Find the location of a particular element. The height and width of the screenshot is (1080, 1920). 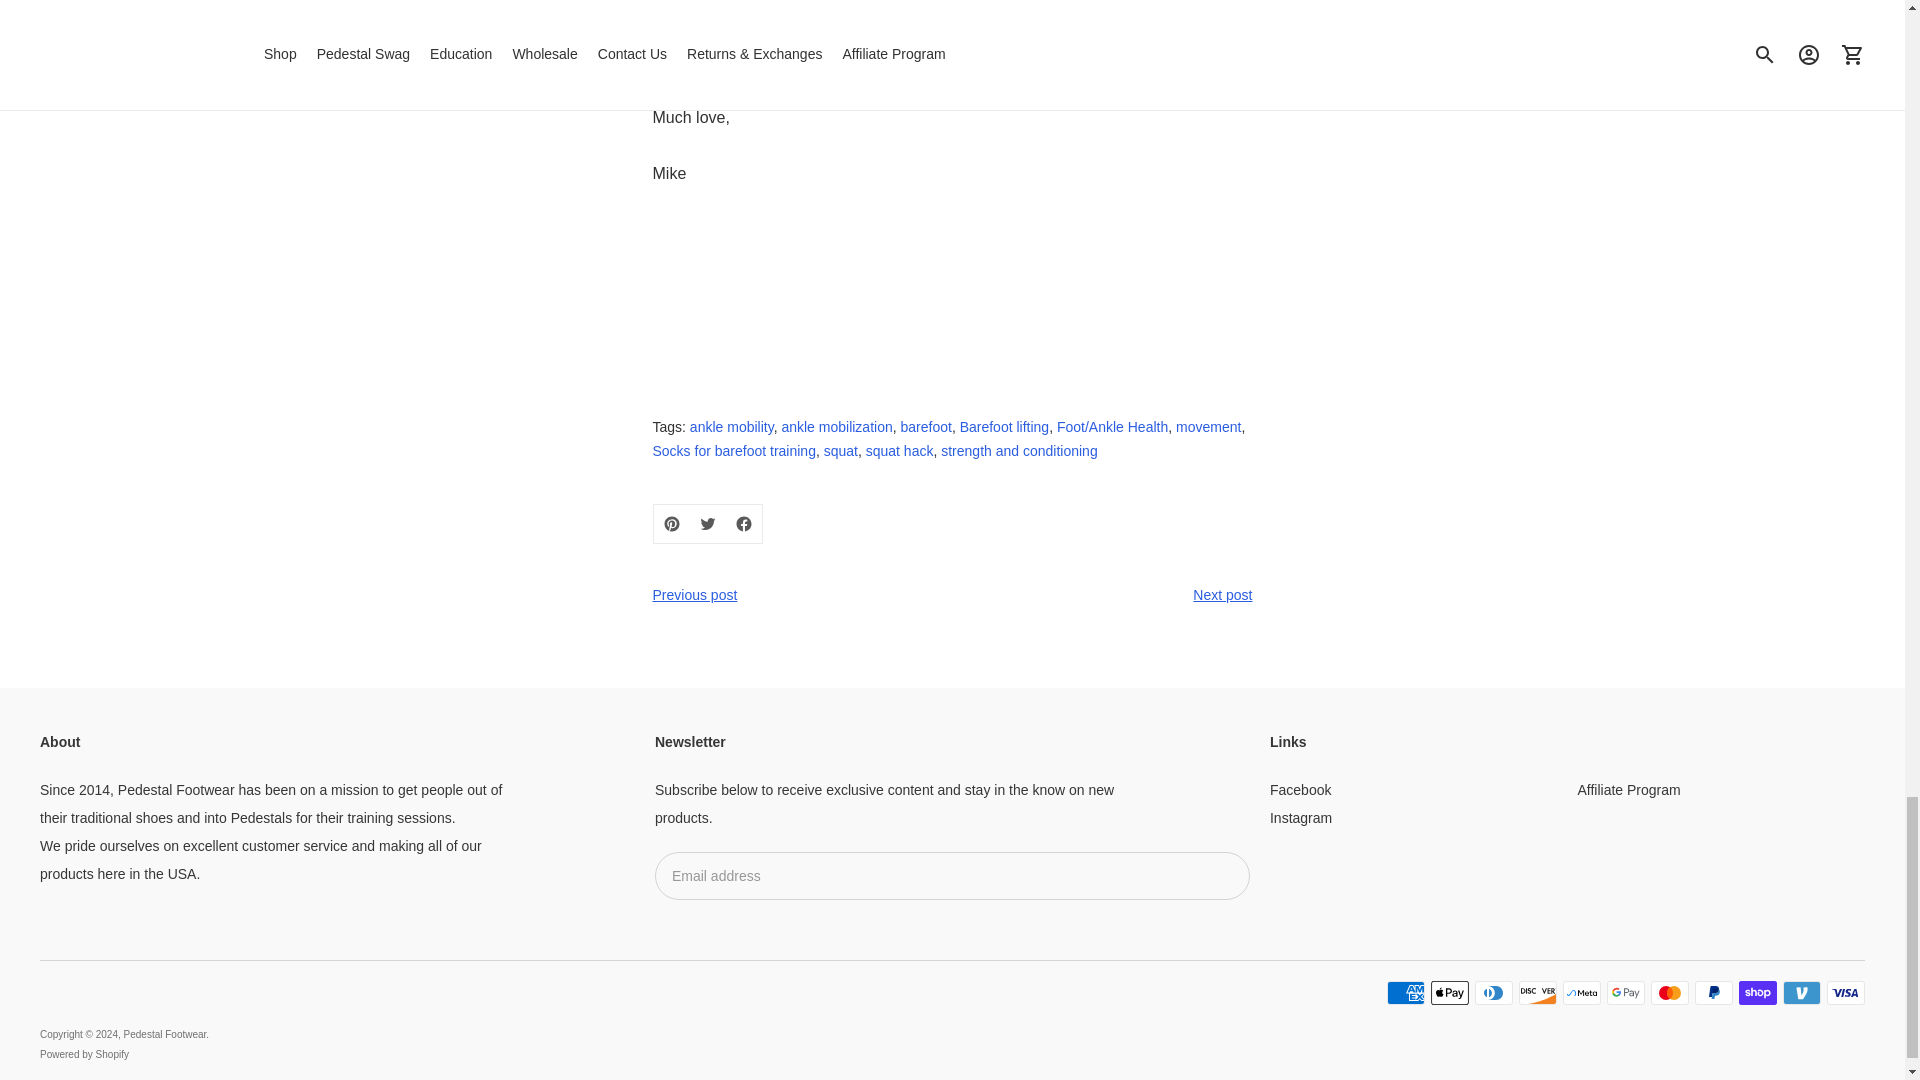

Show articles tagged barefoot is located at coordinates (925, 427).